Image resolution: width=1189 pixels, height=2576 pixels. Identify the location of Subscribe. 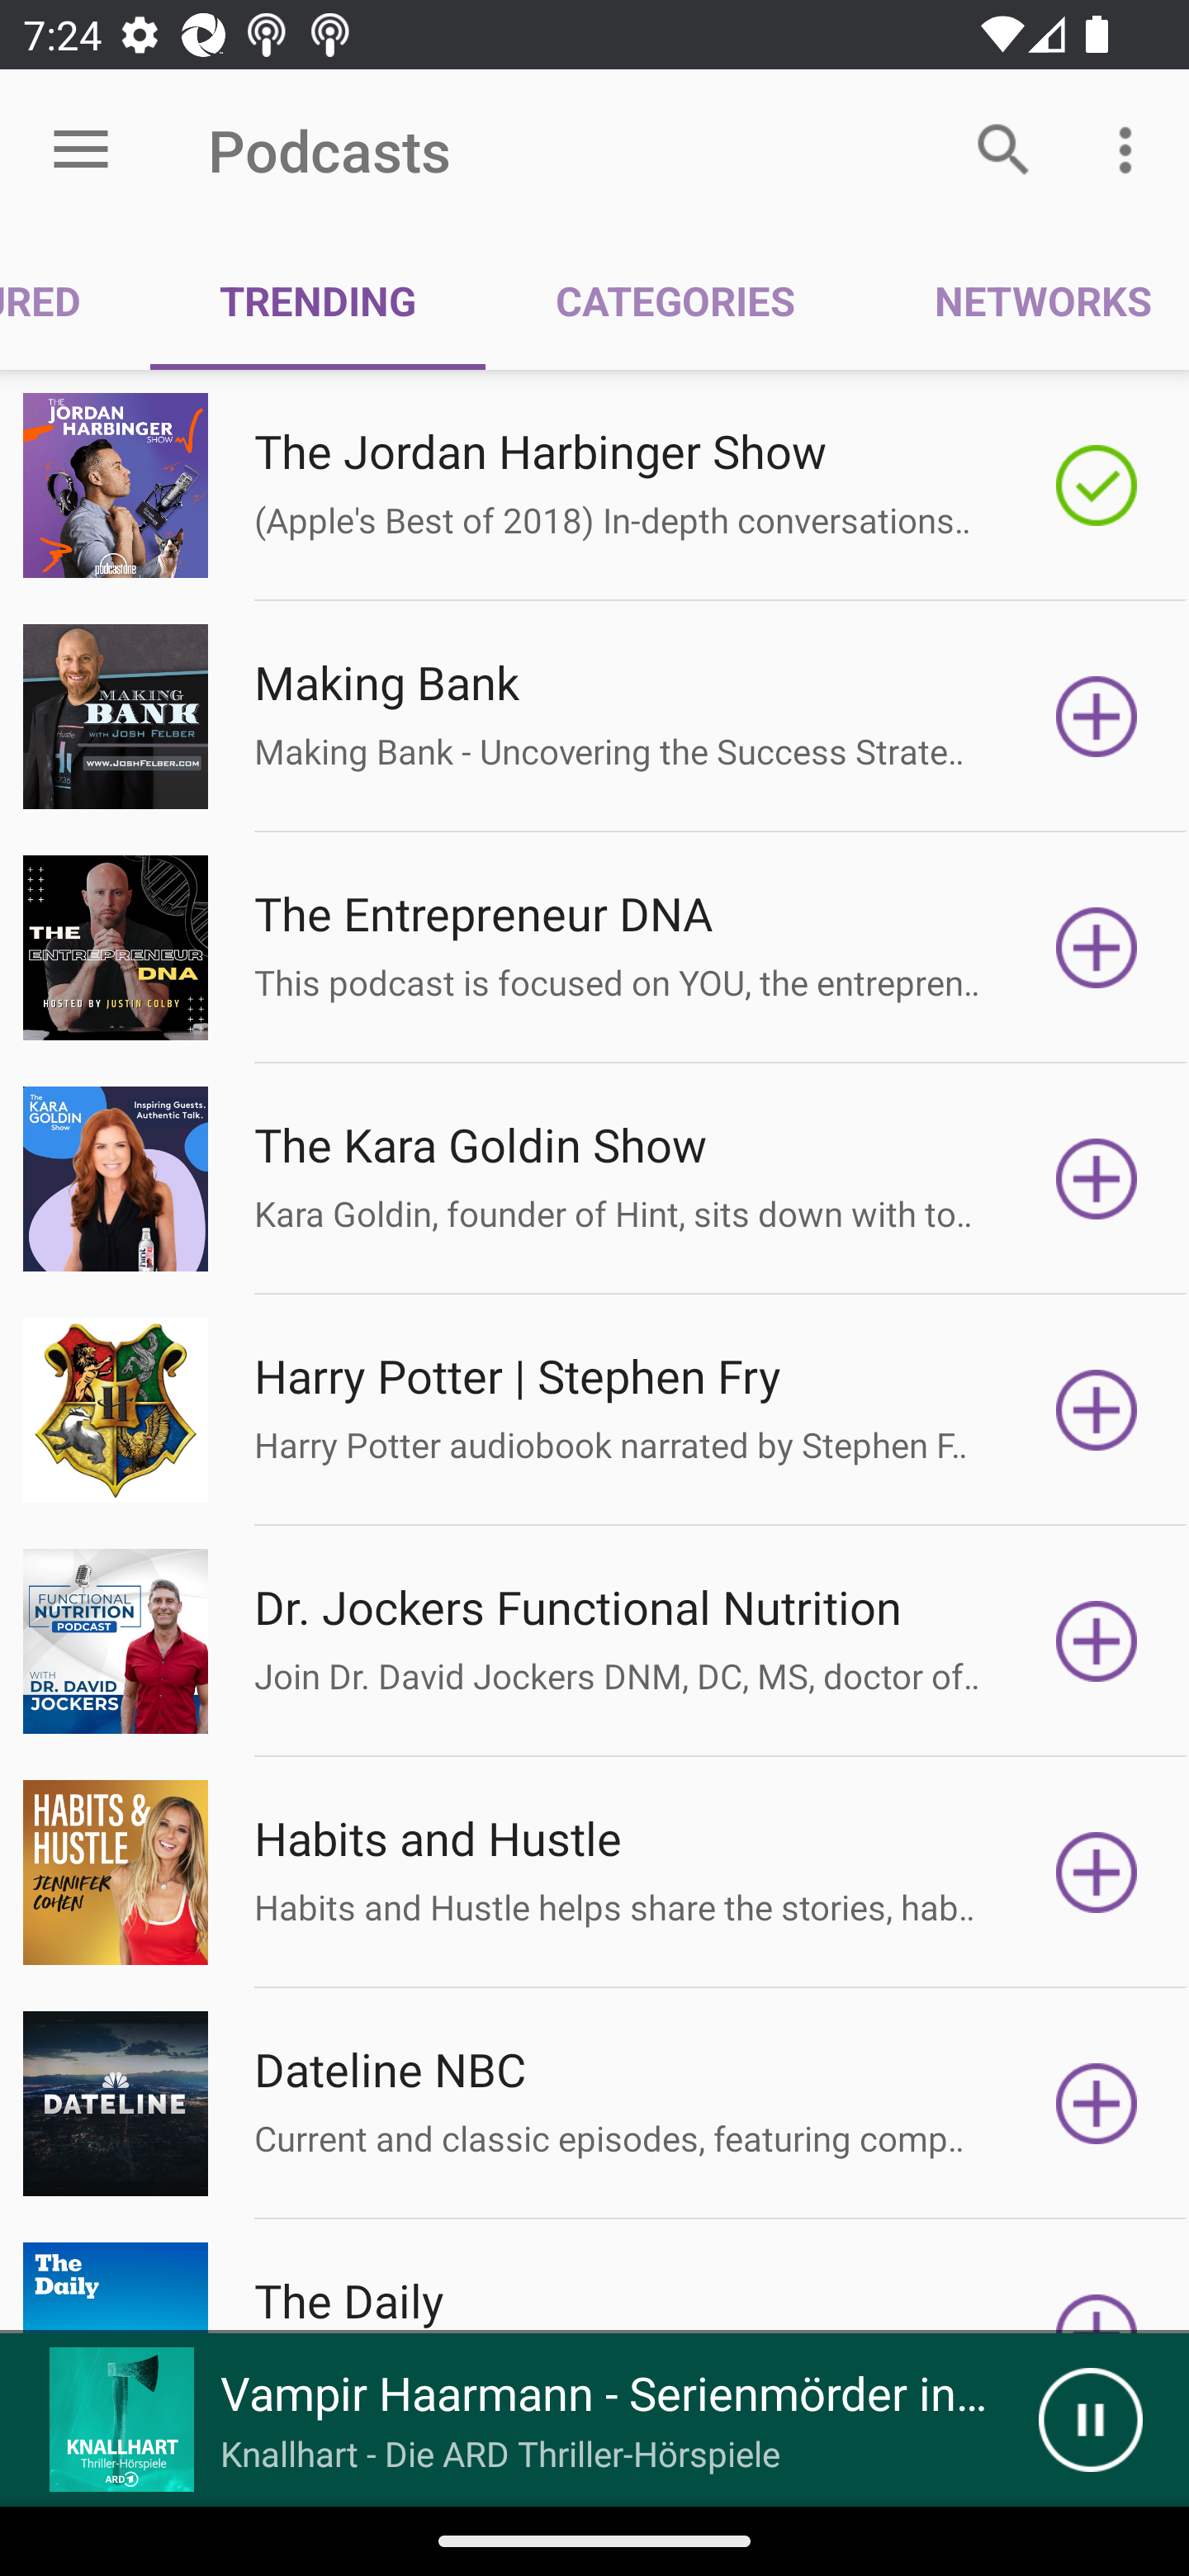
(1097, 2104).